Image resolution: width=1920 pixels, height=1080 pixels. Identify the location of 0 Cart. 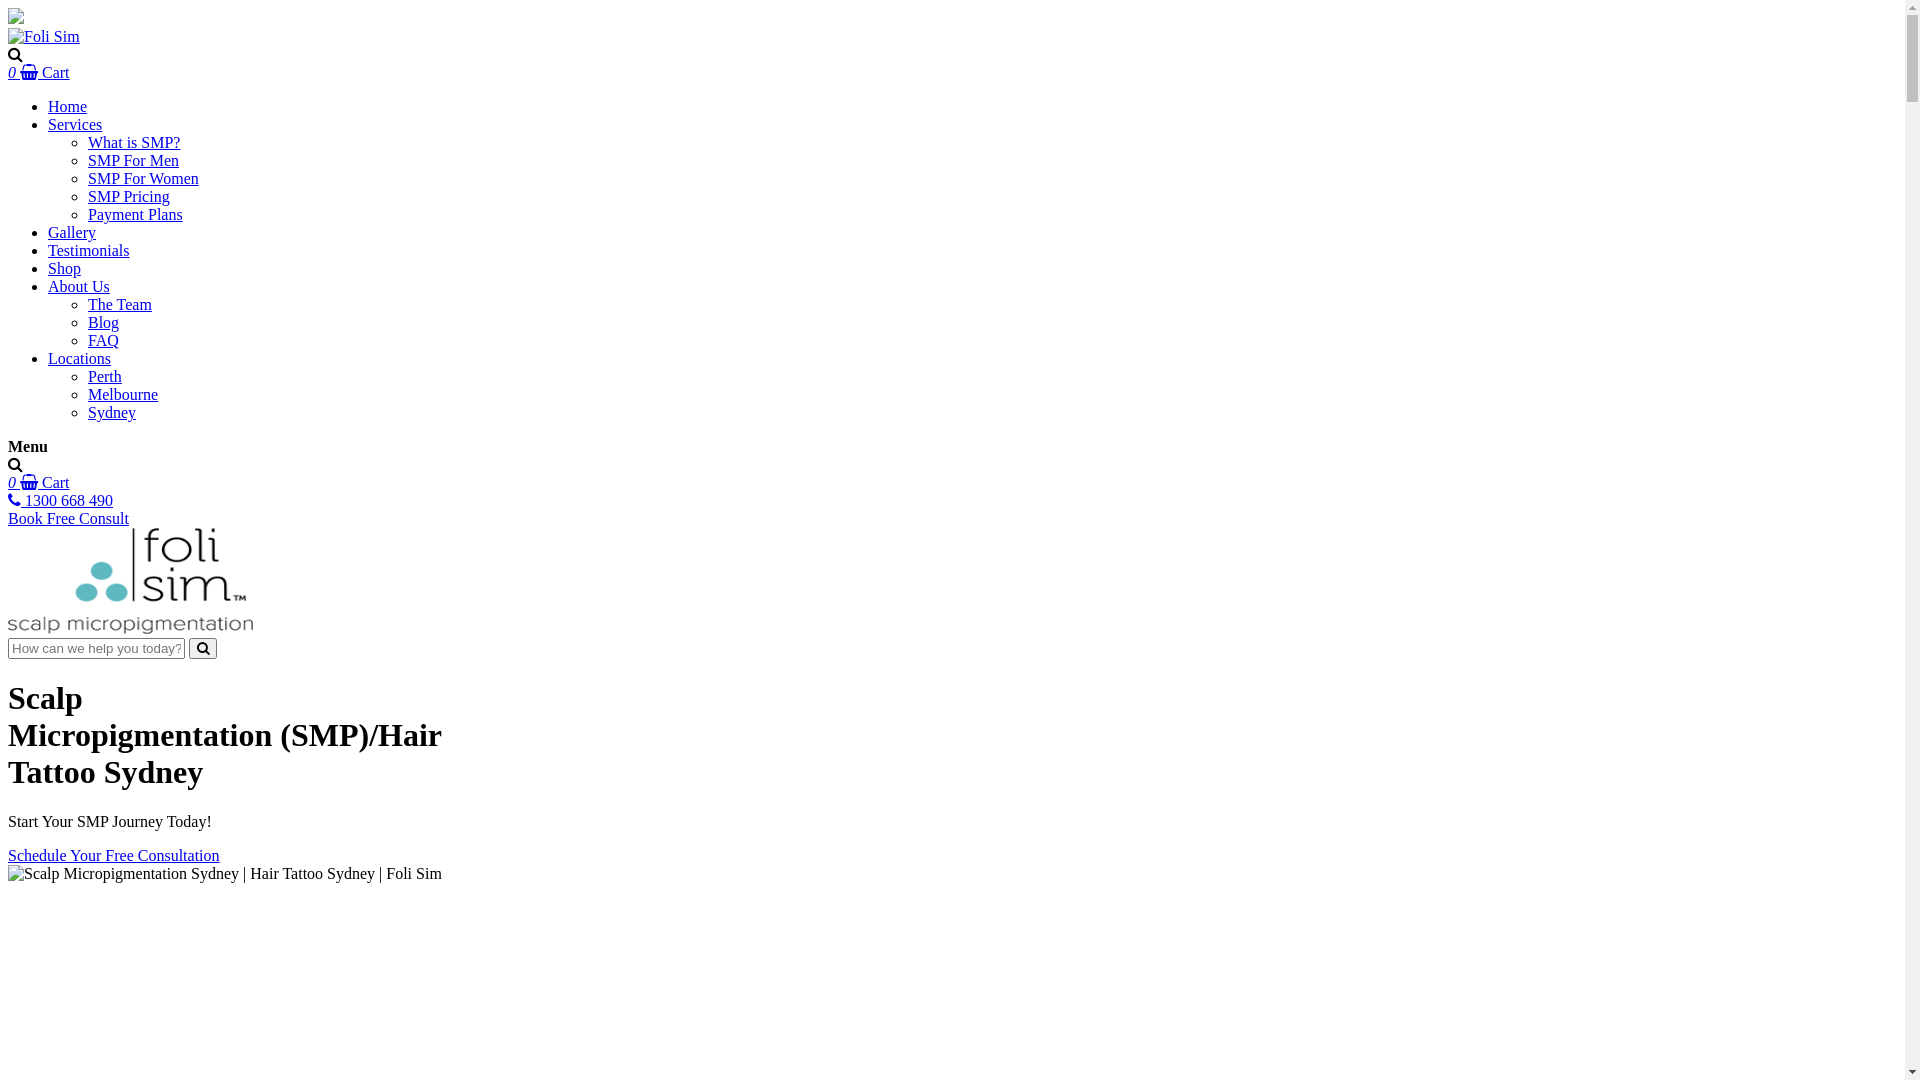
(39, 72).